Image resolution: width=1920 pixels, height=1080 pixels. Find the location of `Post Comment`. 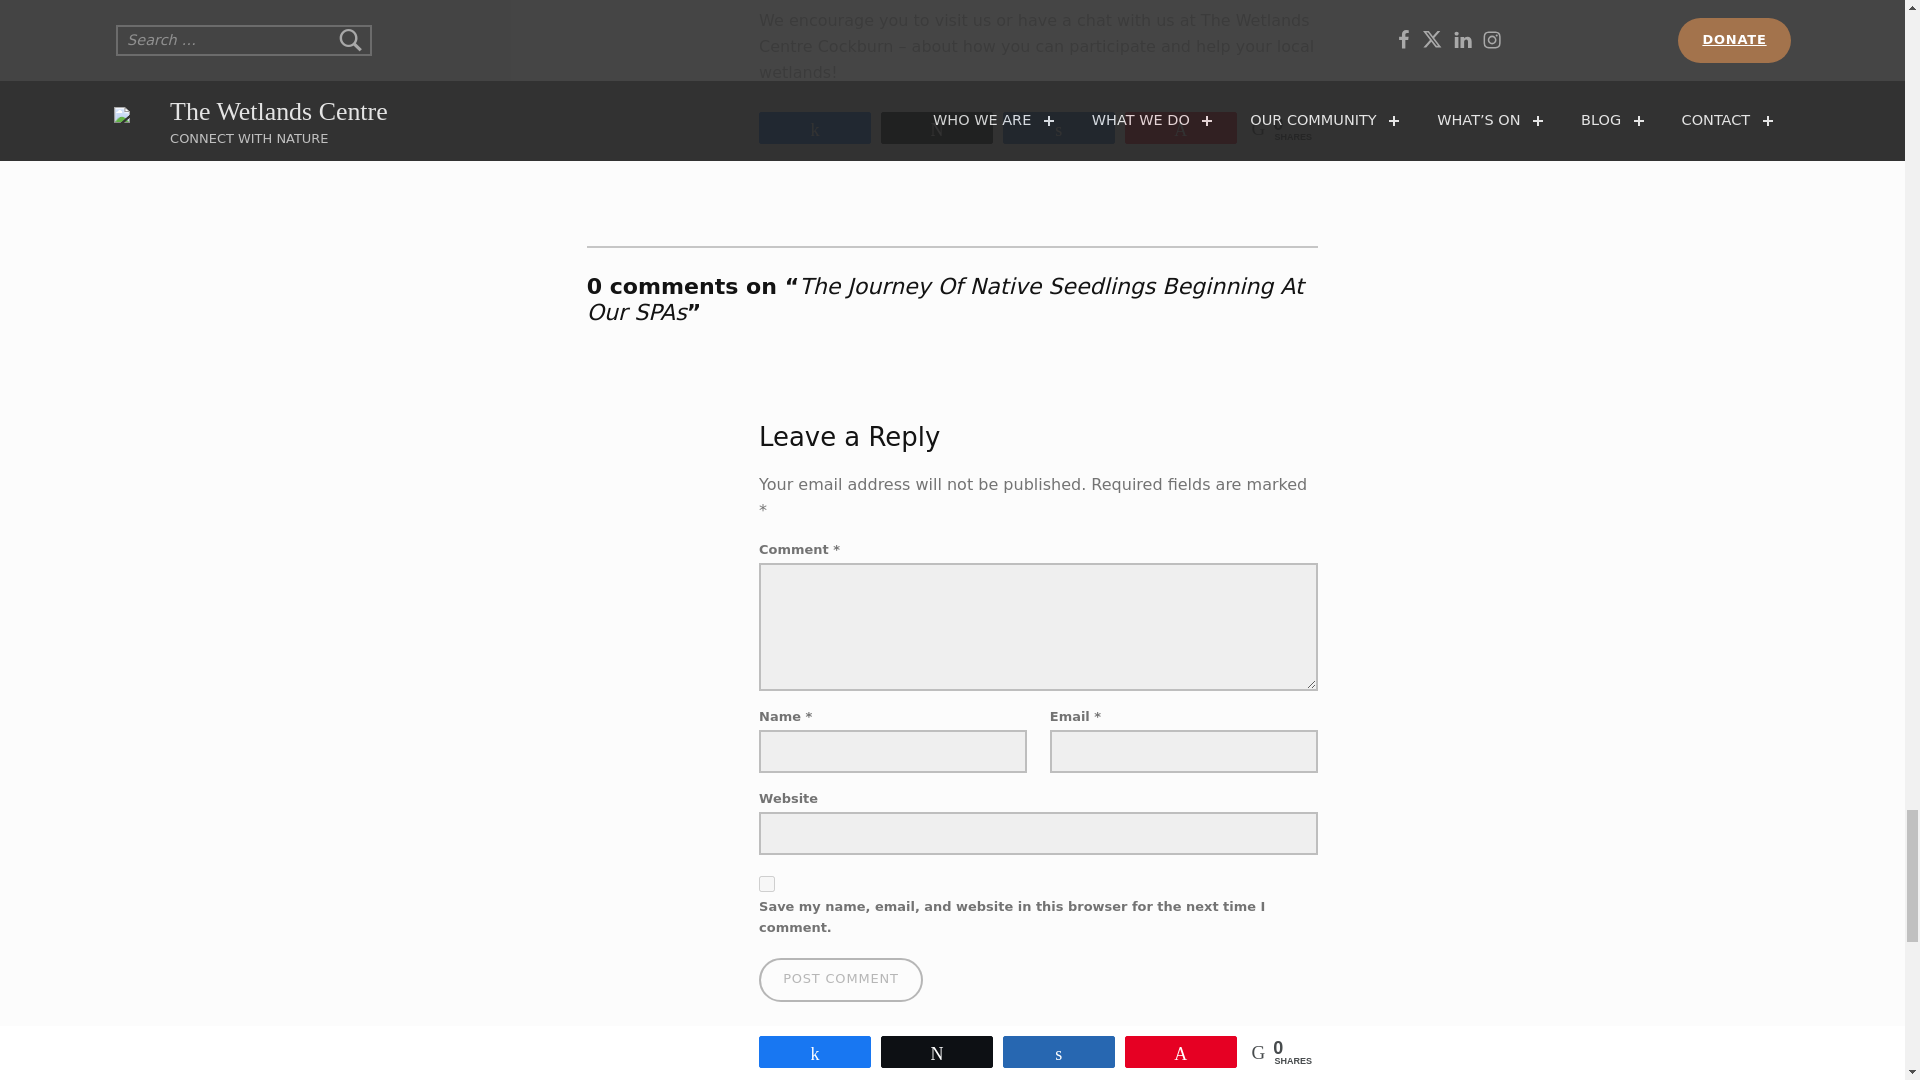

Post Comment is located at coordinates (840, 980).